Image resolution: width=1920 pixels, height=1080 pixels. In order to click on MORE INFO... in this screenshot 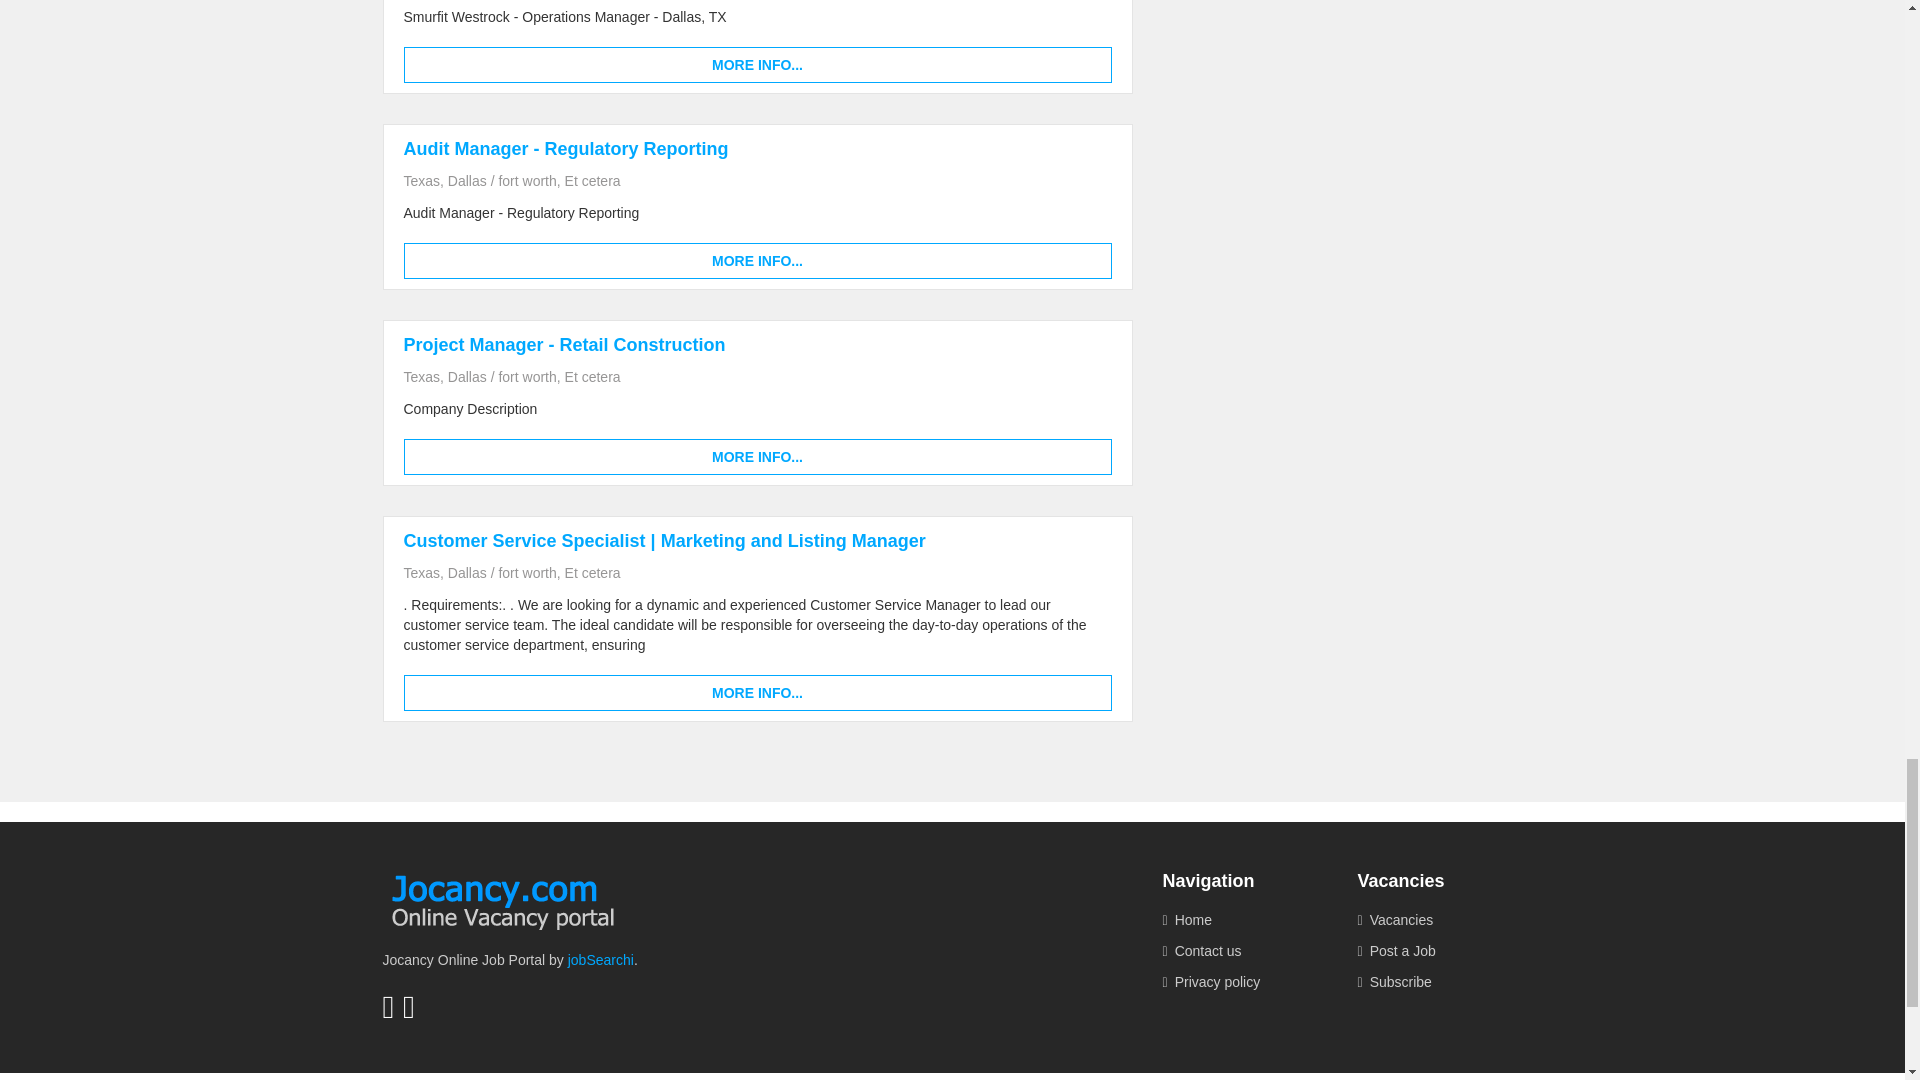, I will do `click(757, 65)`.